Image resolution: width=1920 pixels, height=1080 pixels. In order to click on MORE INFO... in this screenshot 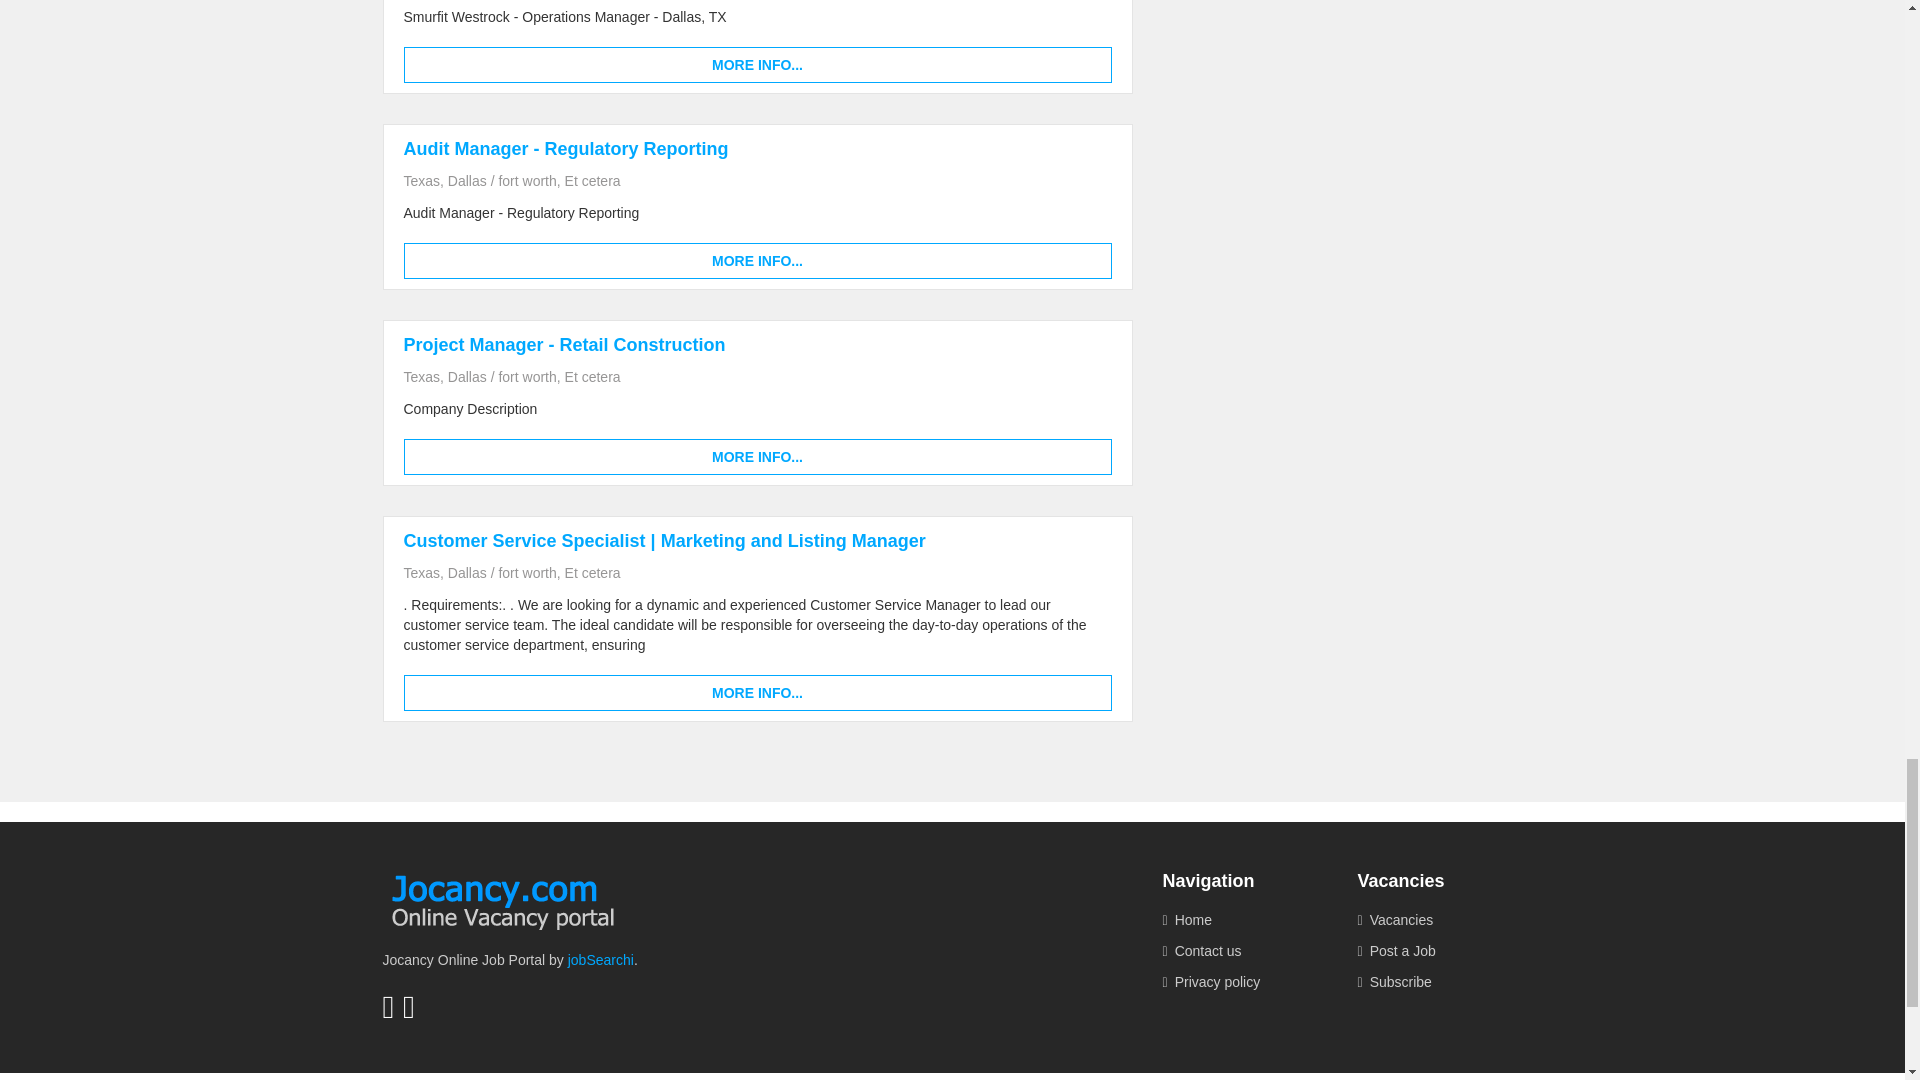, I will do `click(757, 65)`.